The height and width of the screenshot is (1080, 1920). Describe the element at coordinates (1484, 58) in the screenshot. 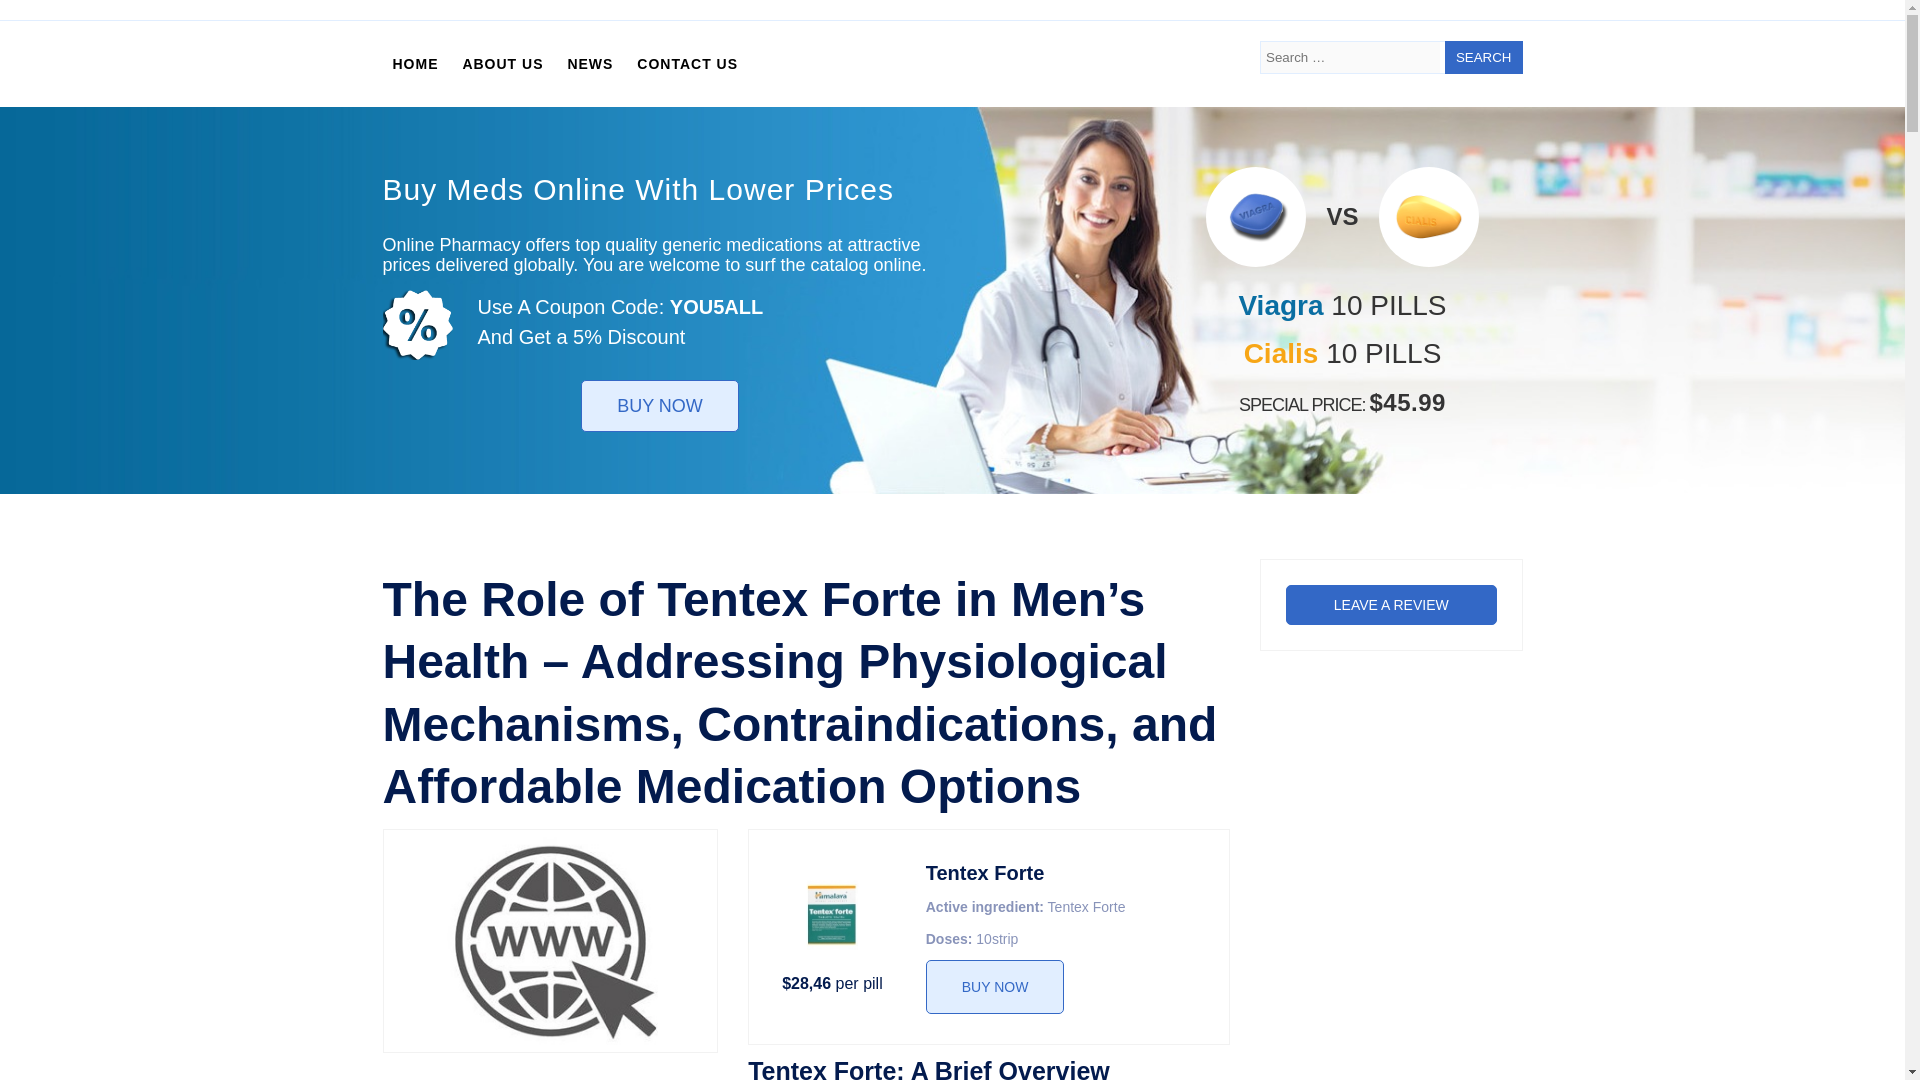

I see `SEARCH` at that location.